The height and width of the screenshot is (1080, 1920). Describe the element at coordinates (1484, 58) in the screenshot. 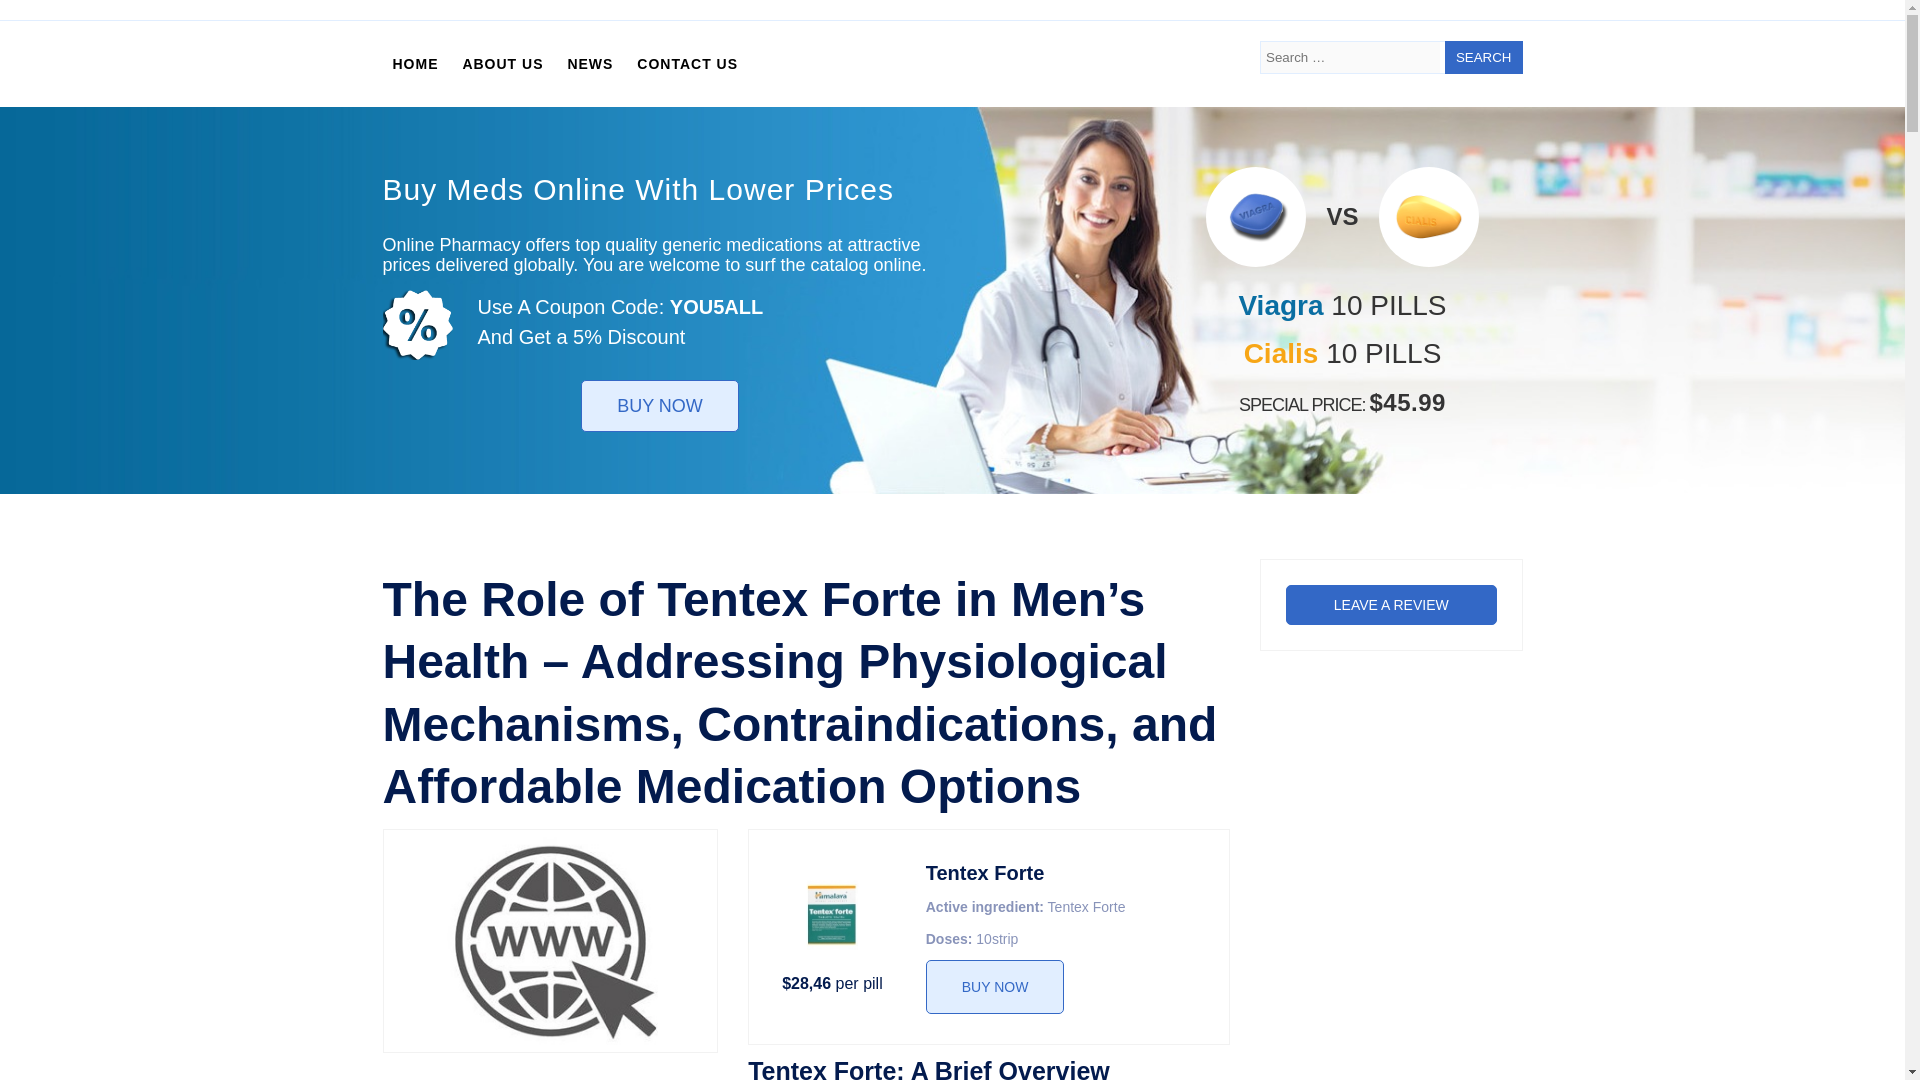

I see `SEARCH` at that location.